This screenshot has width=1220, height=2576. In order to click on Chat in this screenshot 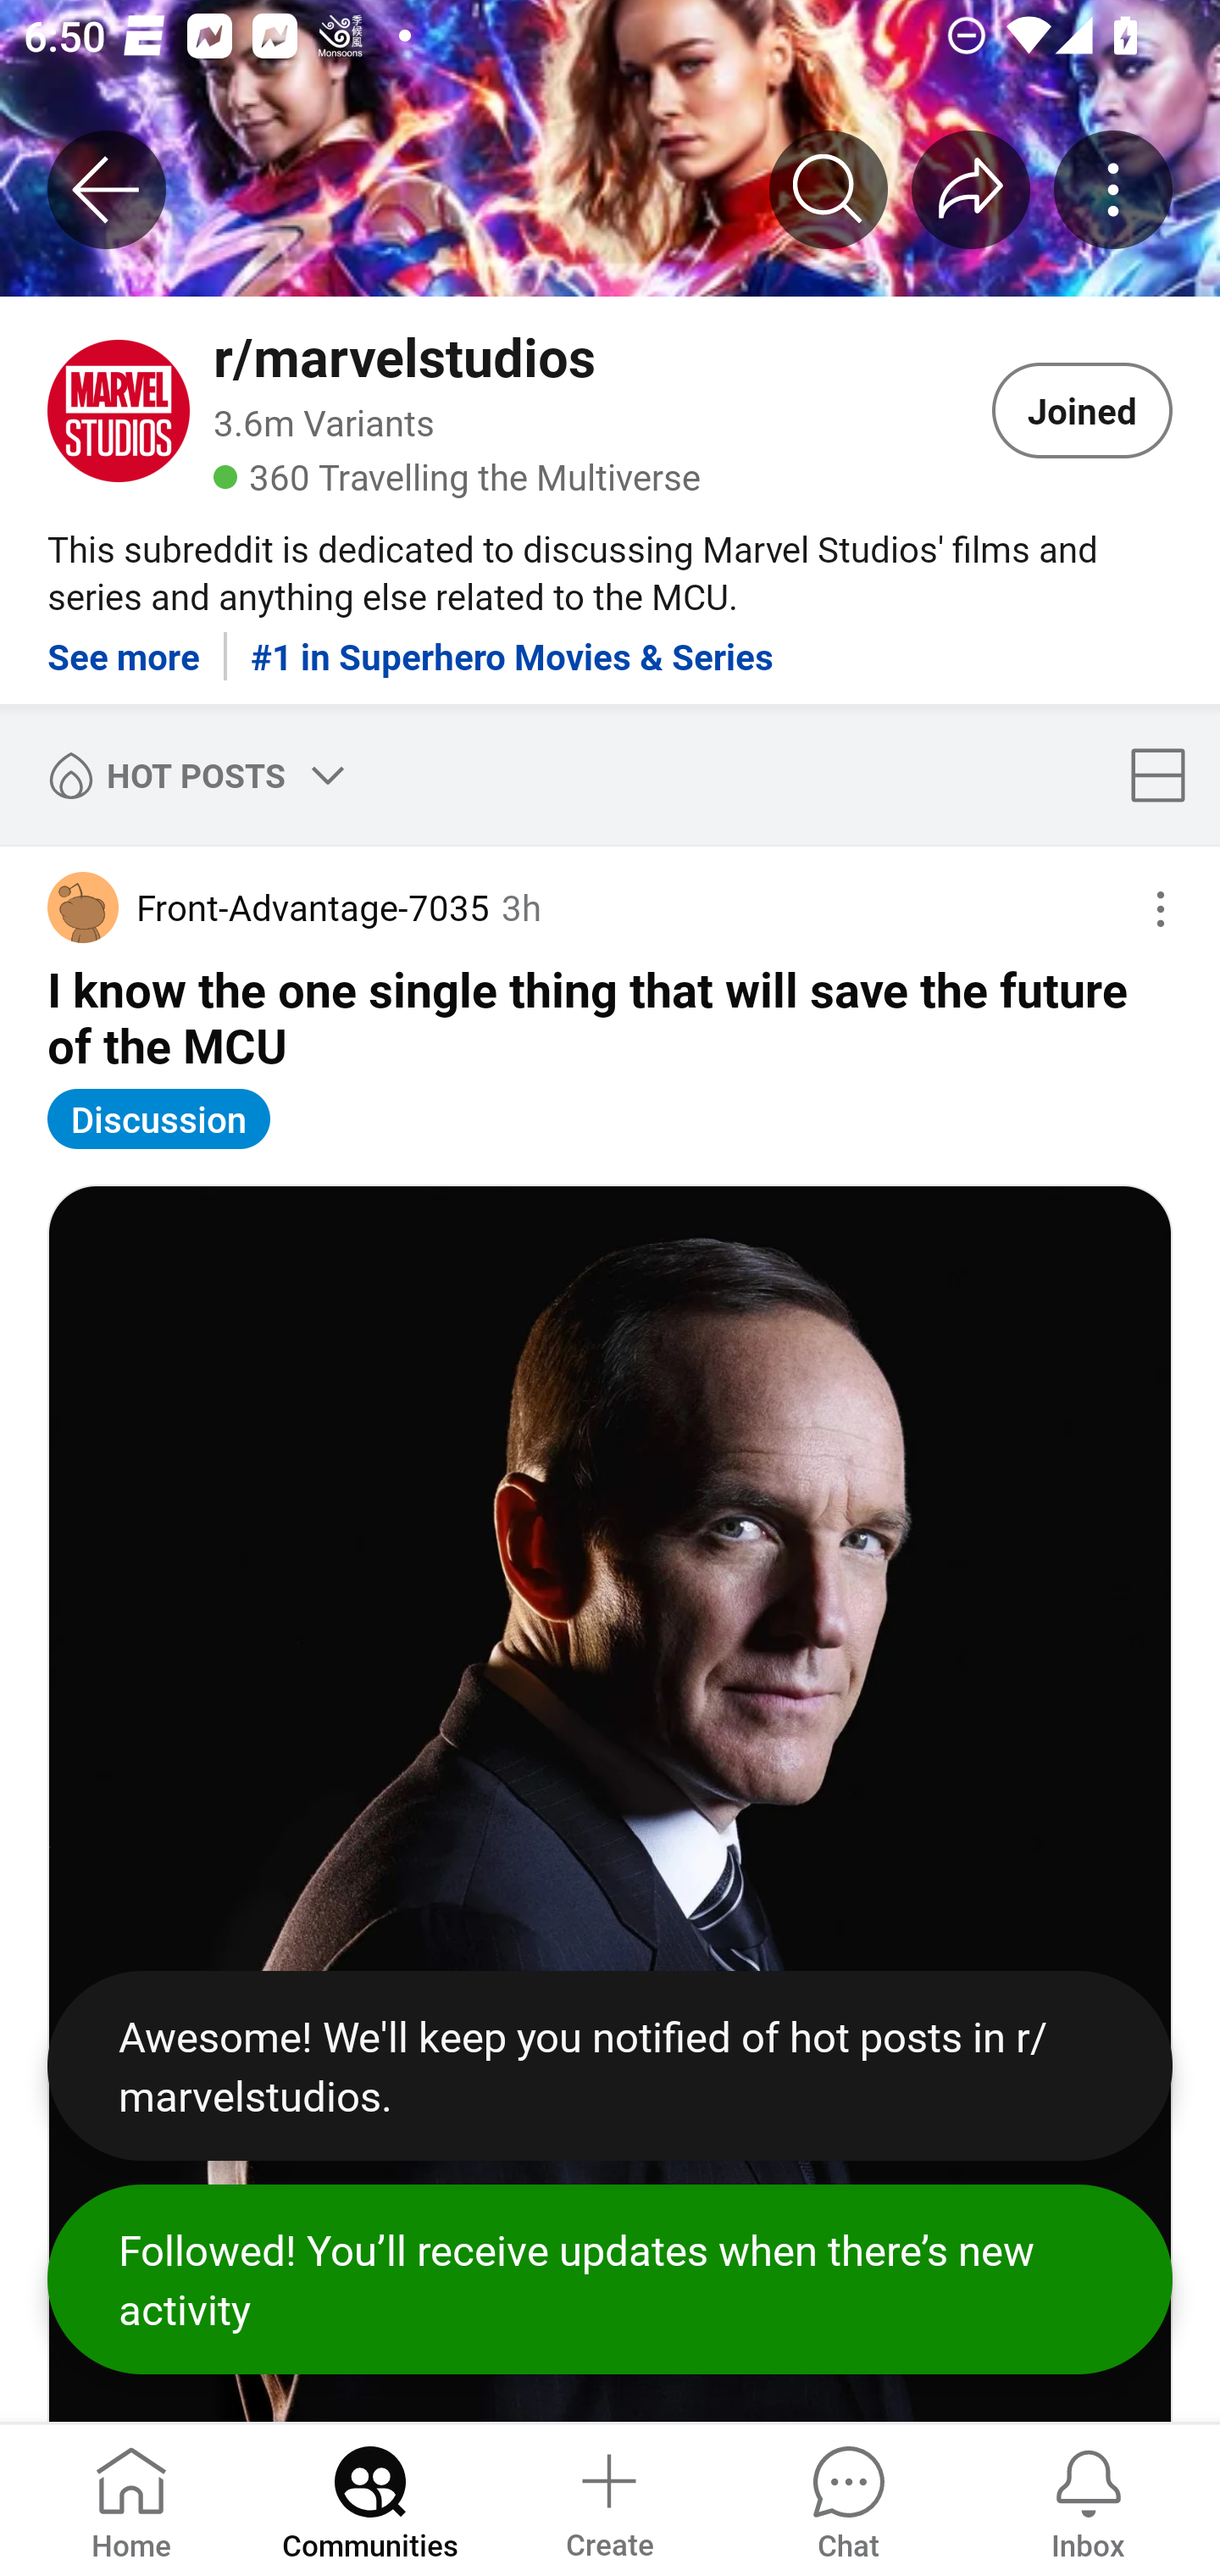, I will do `click(848, 2498)`.